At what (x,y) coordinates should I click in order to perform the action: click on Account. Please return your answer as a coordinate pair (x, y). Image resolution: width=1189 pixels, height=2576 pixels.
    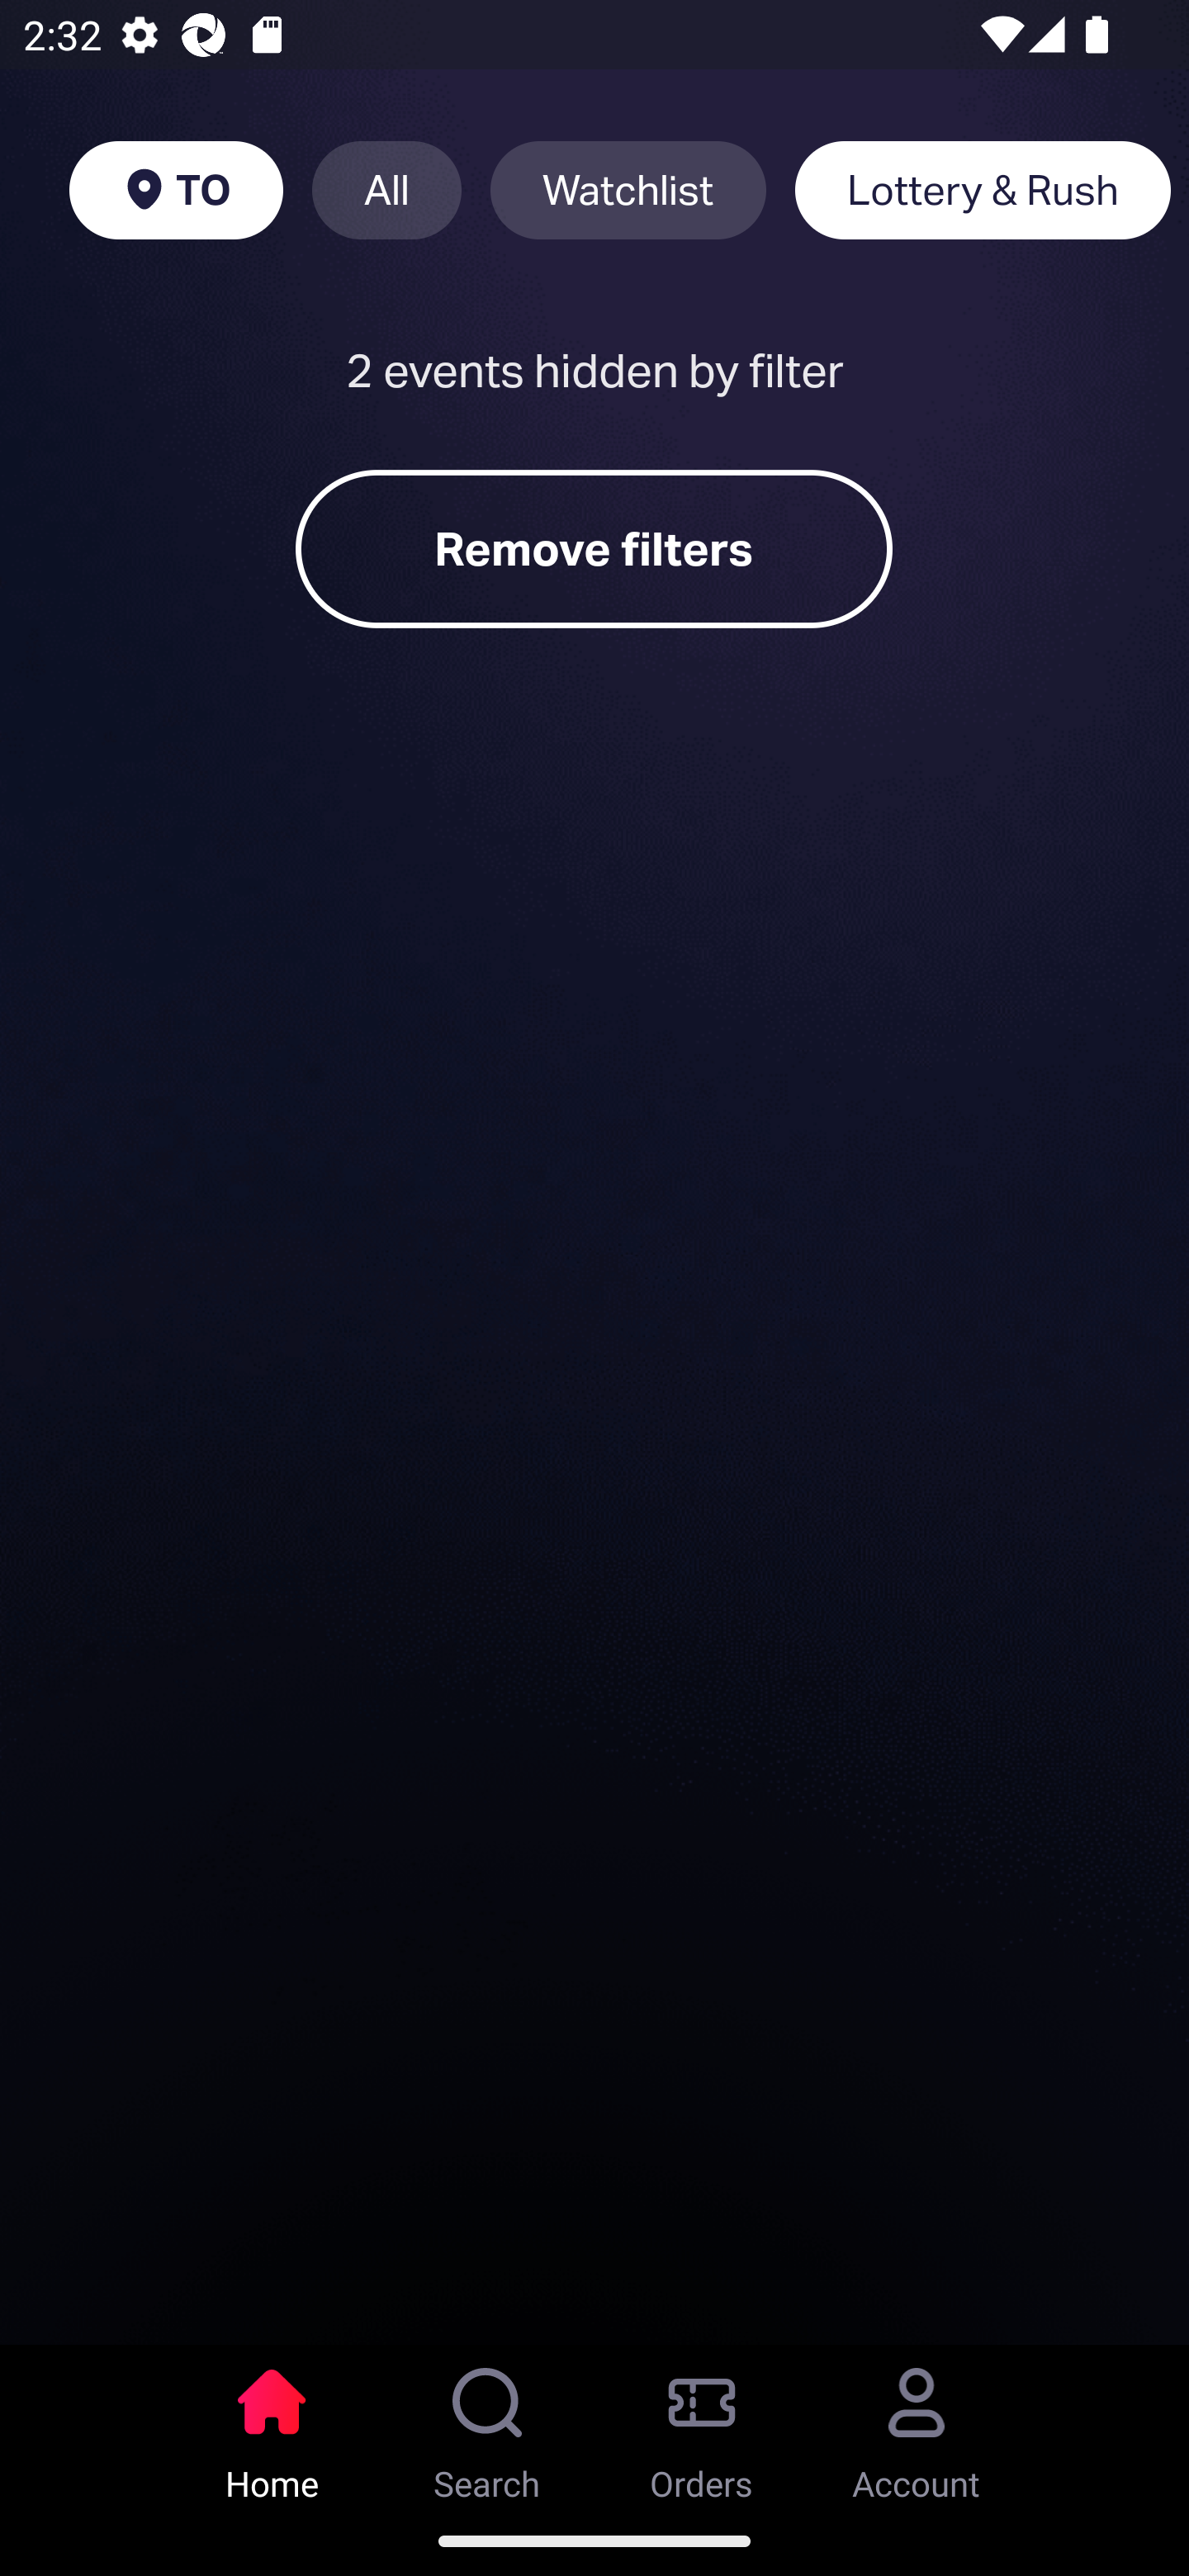
    Looking at the image, I should click on (917, 2425).